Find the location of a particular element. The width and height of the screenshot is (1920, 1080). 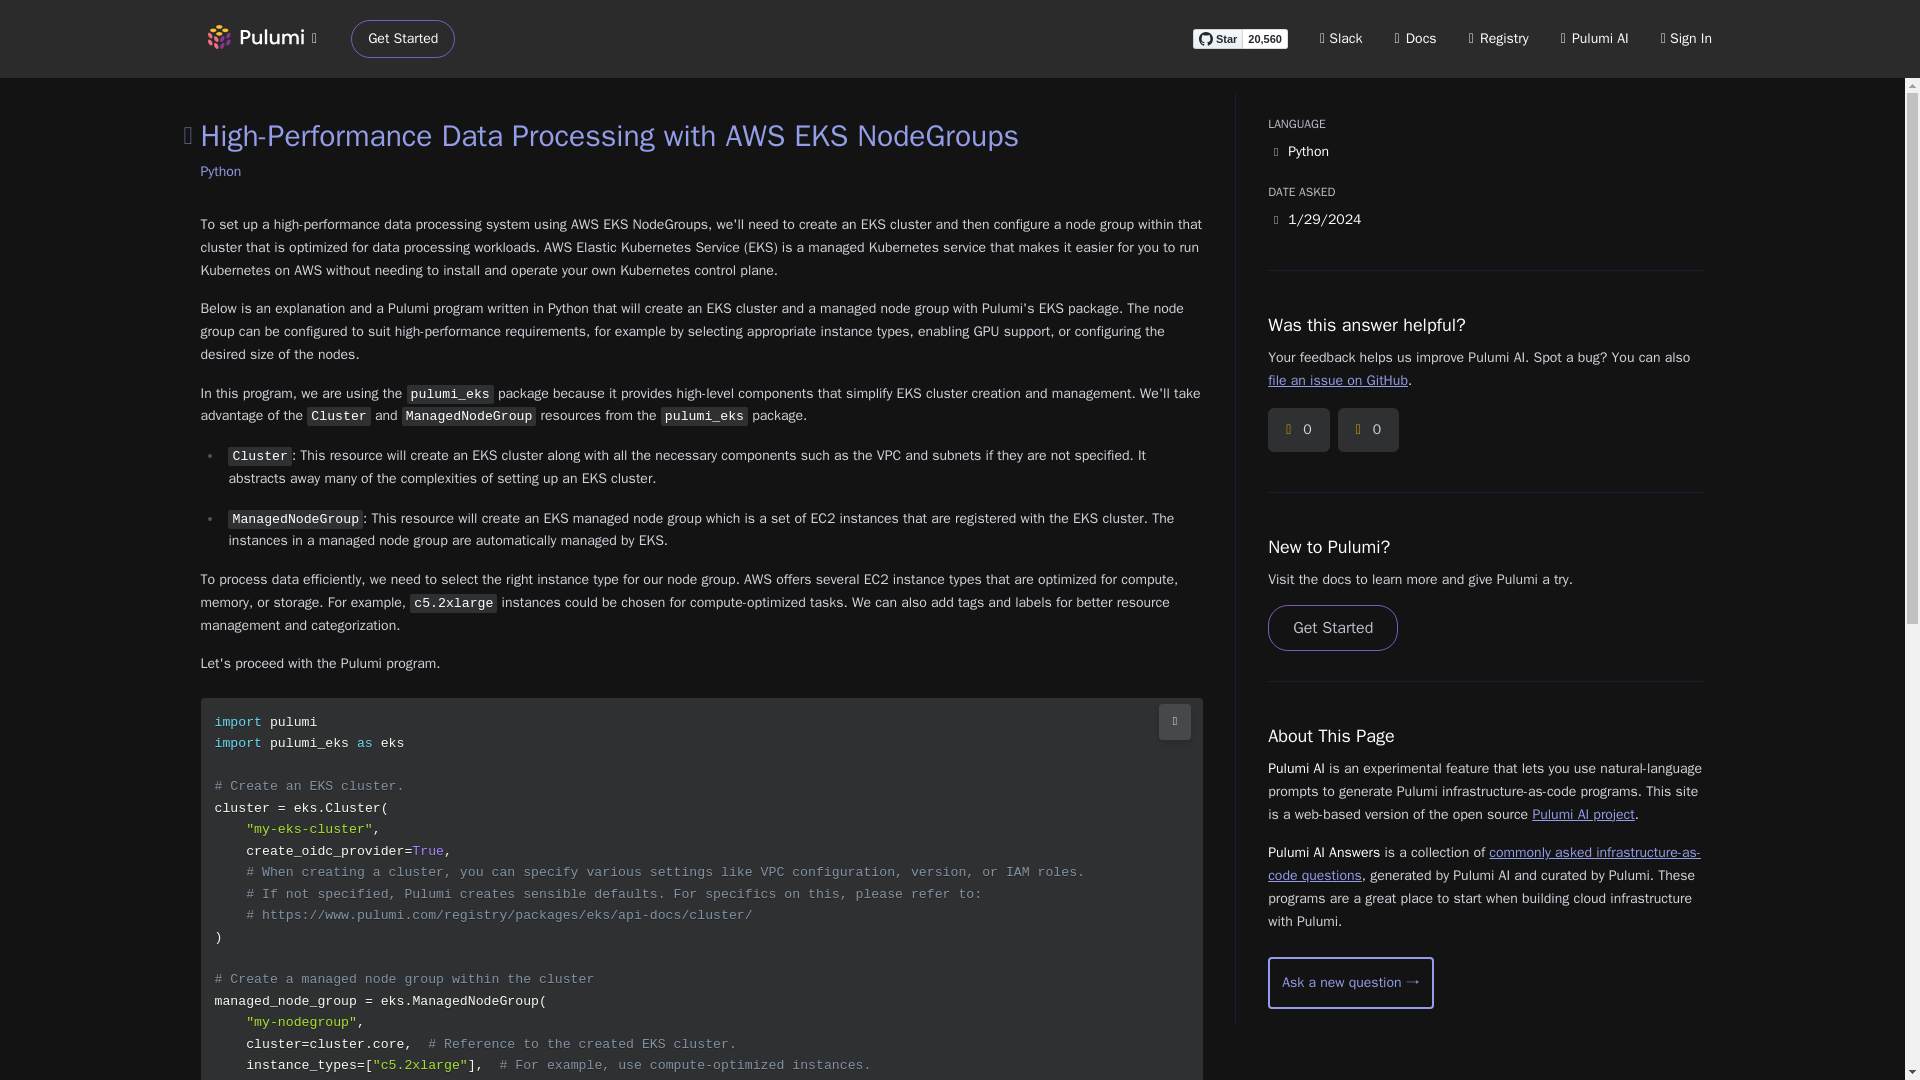

0 is located at coordinates (1368, 430).